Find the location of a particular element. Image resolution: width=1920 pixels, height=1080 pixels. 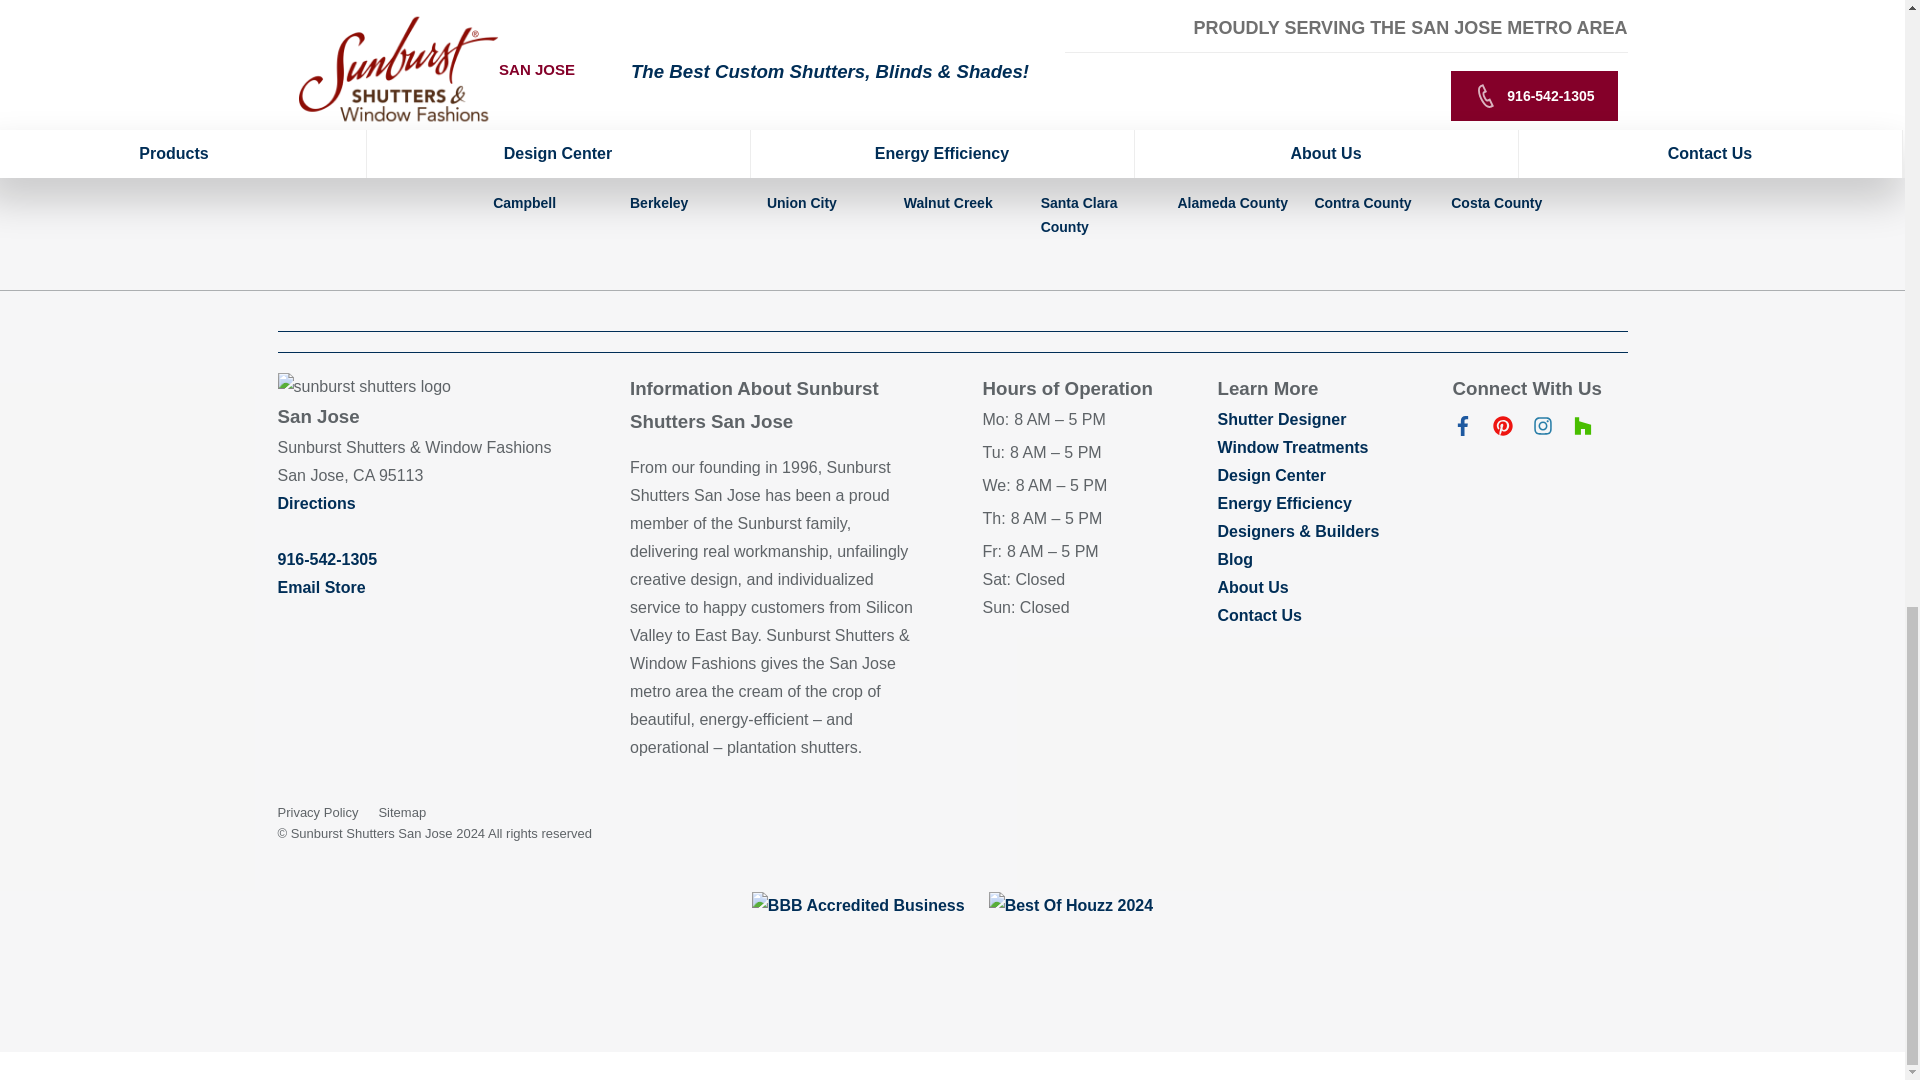

BBB Accredited Business is located at coordinates (858, 906).